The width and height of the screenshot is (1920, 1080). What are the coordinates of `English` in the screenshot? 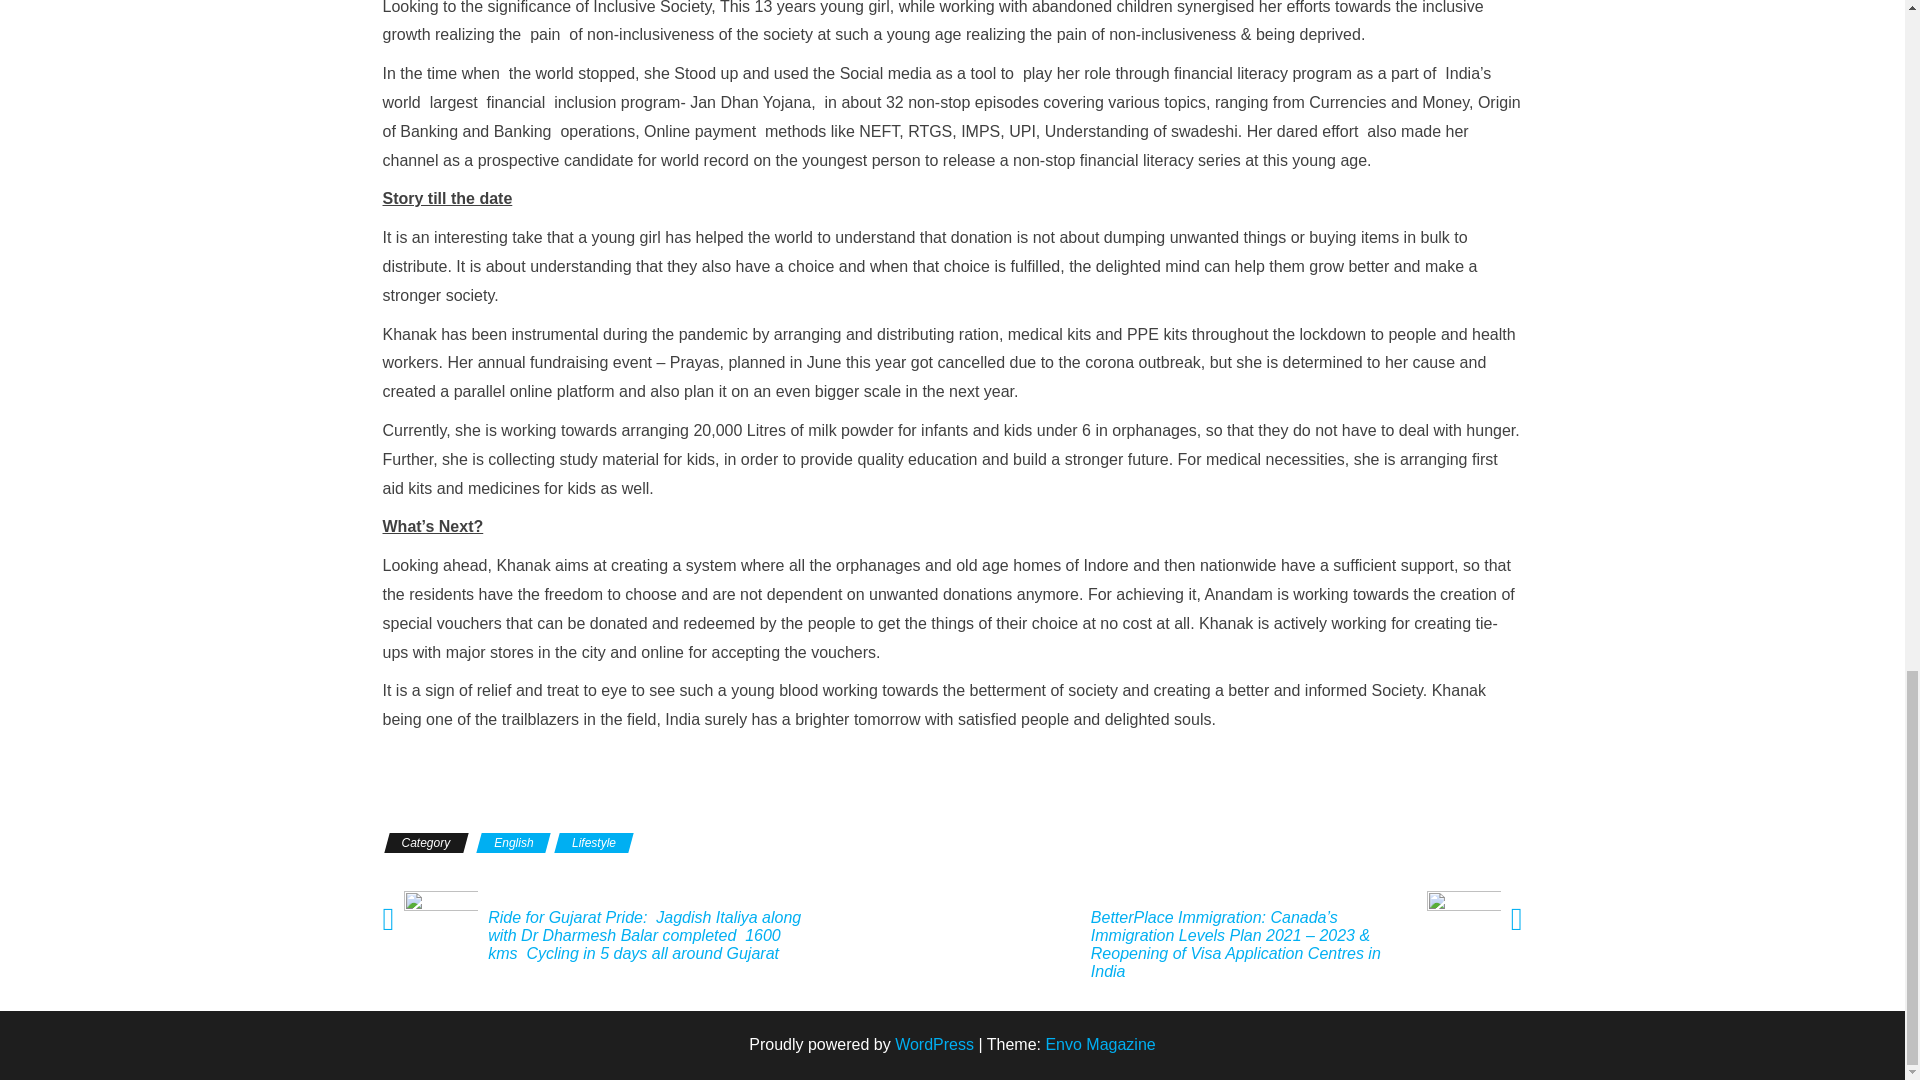 It's located at (512, 842).